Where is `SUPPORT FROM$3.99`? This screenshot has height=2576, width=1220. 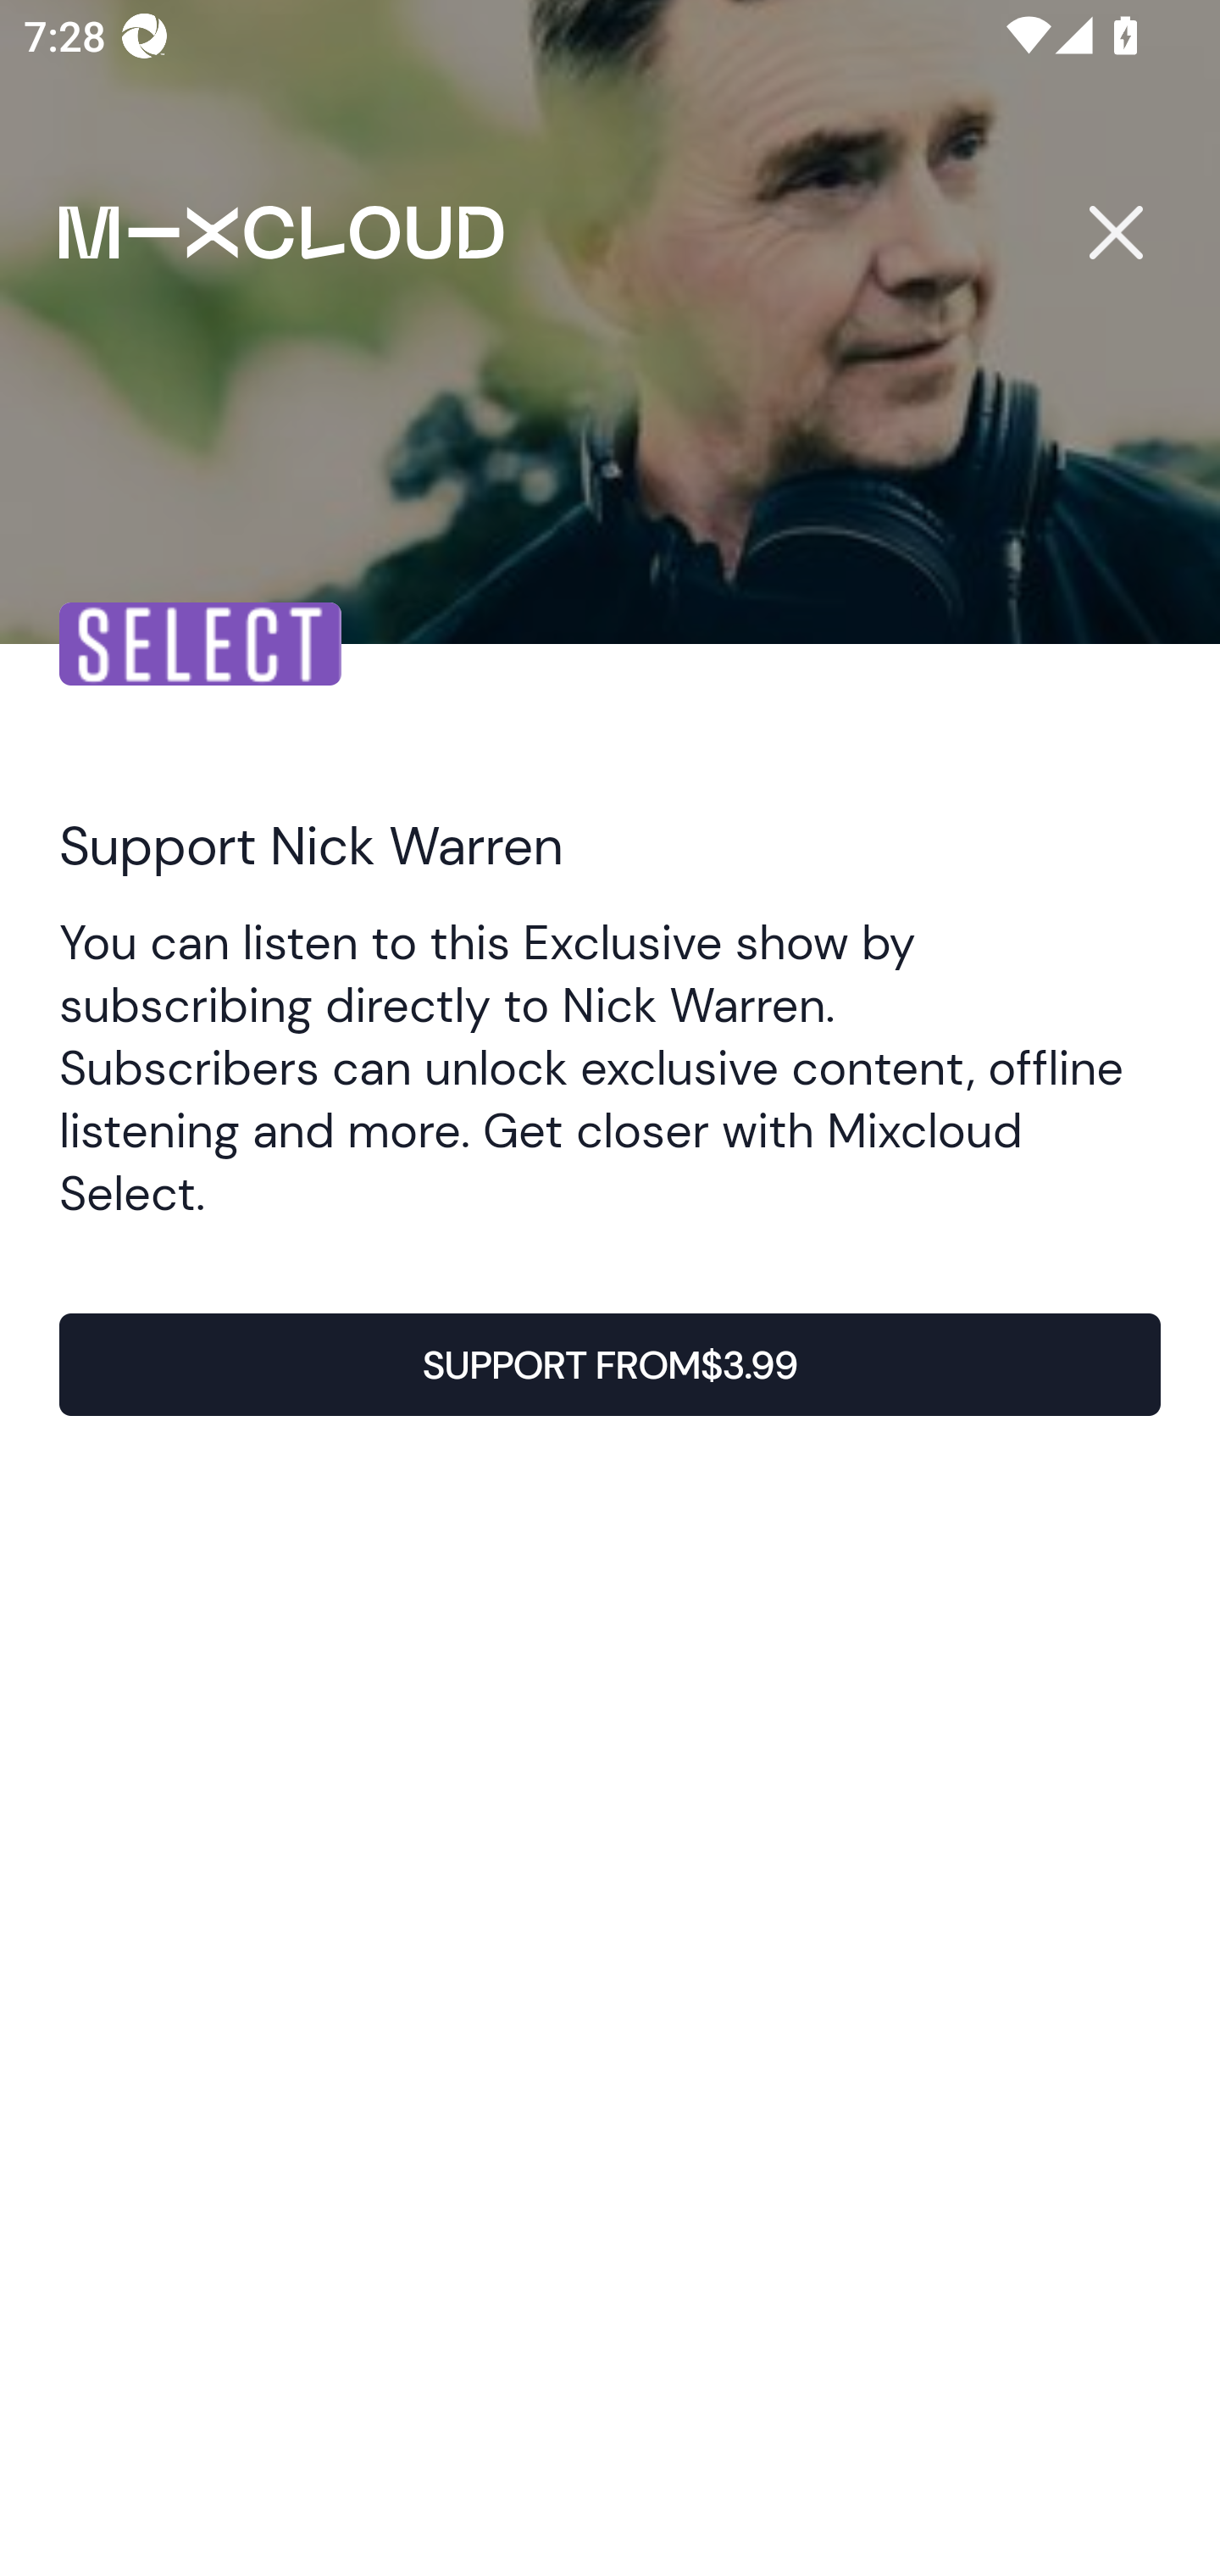
SUPPORT FROM$3.99 is located at coordinates (610, 1365).